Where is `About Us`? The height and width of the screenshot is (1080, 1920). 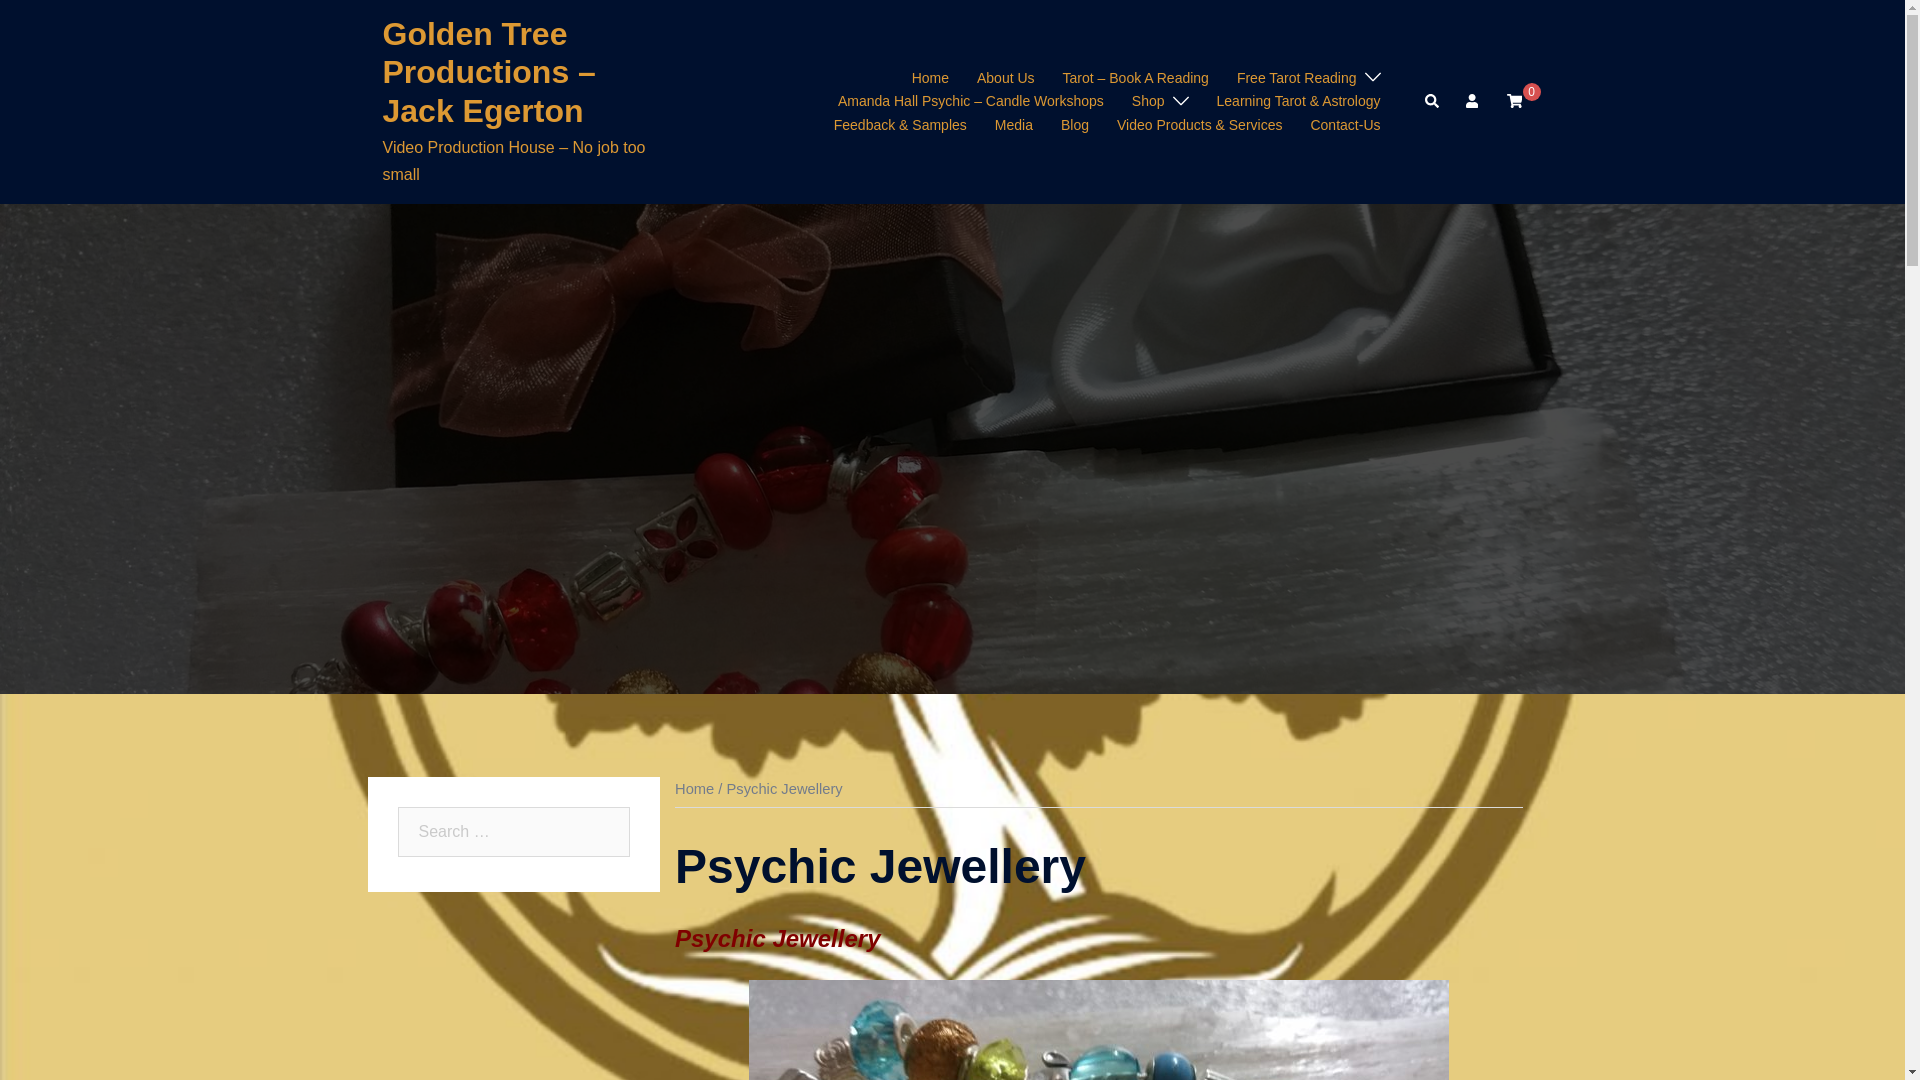 About Us is located at coordinates (1006, 79).